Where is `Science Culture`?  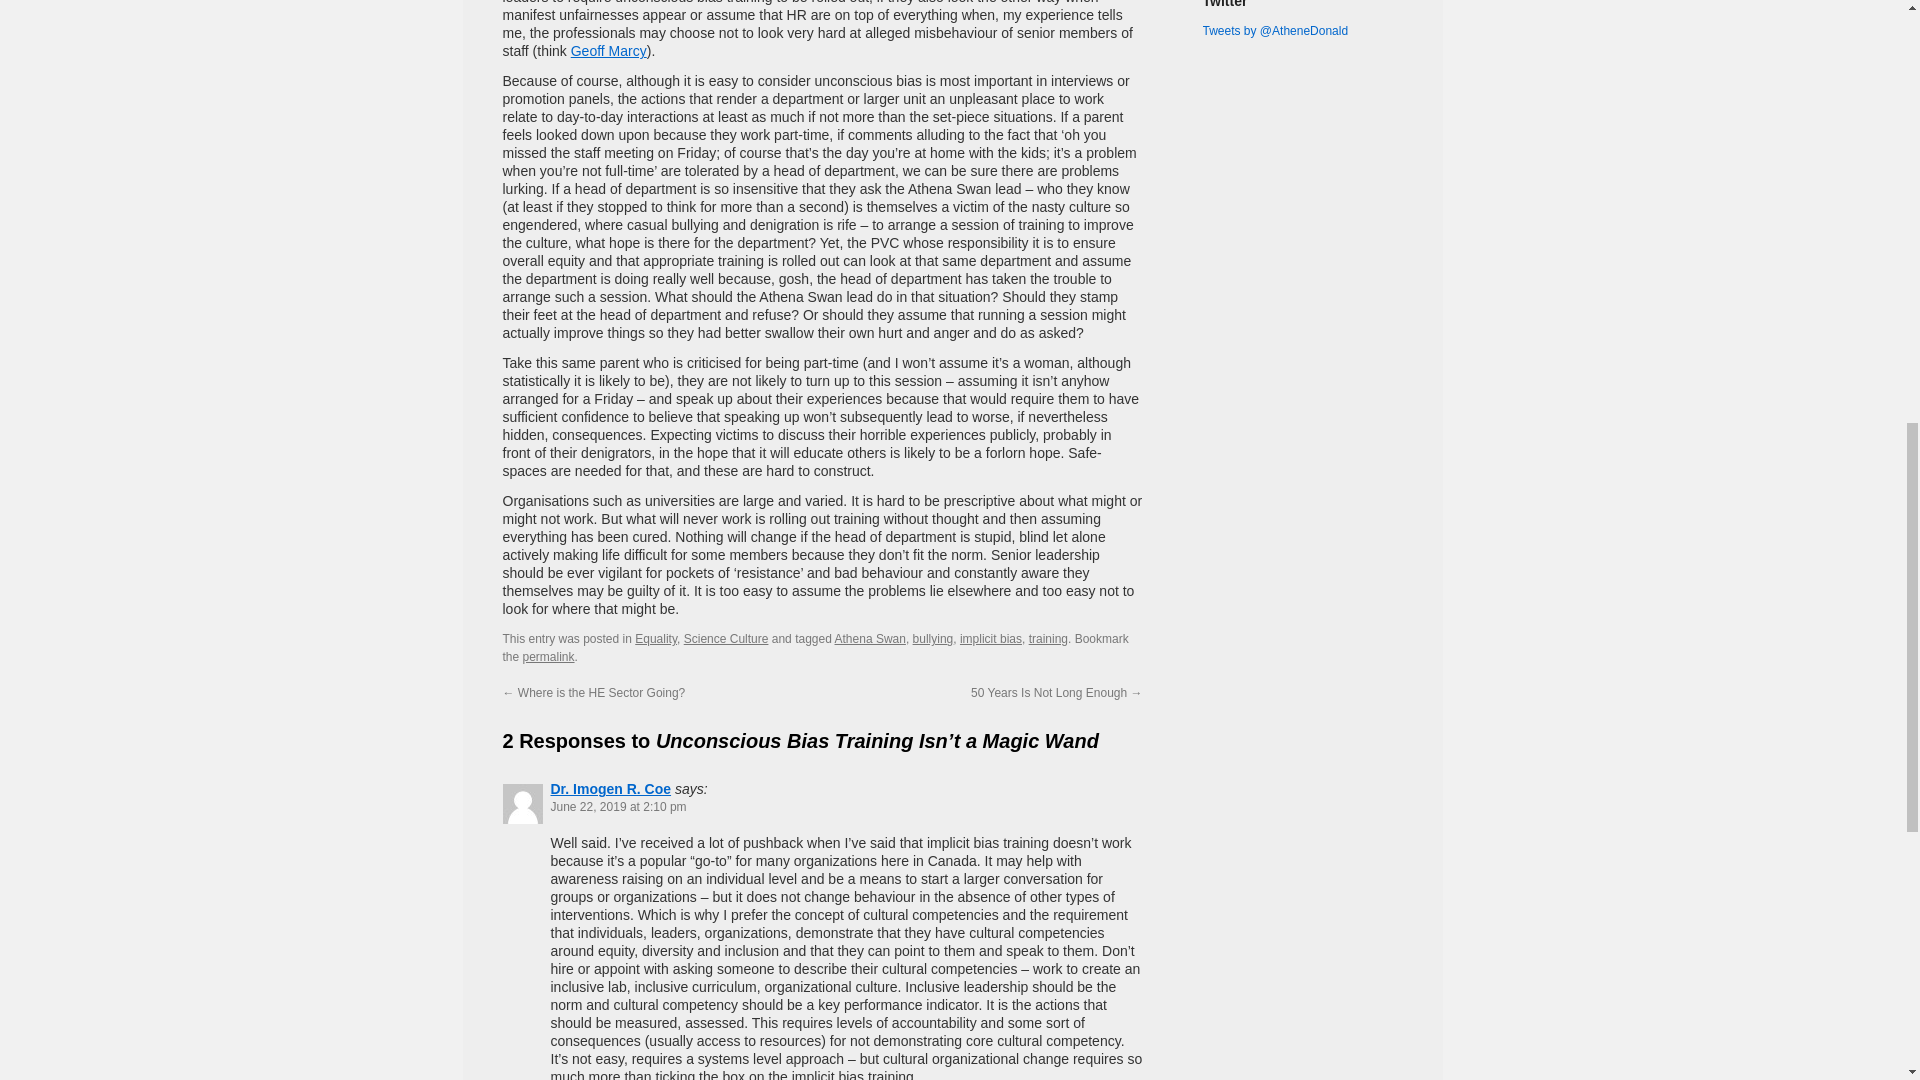
Science Culture is located at coordinates (726, 638).